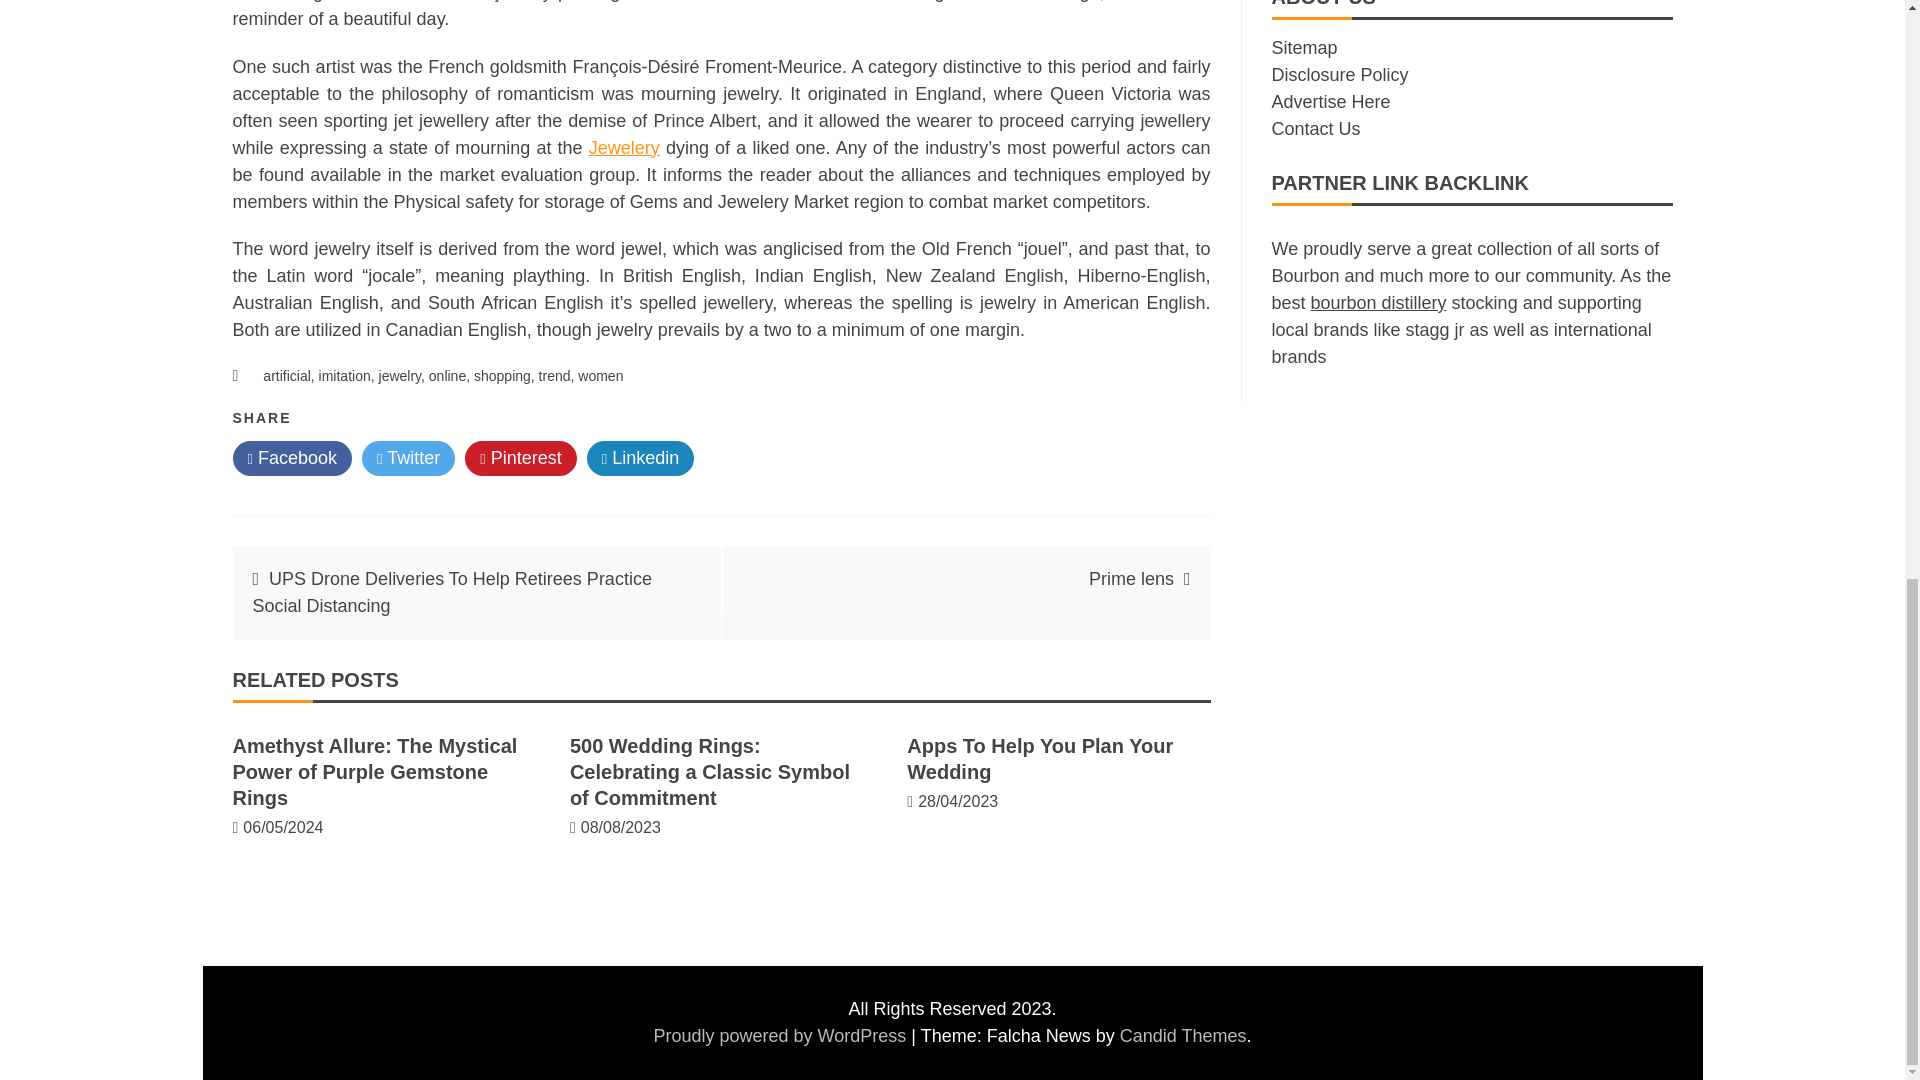 This screenshot has height=1080, width=1920. Describe the element at coordinates (286, 376) in the screenshot. I see `artificial` at that location.